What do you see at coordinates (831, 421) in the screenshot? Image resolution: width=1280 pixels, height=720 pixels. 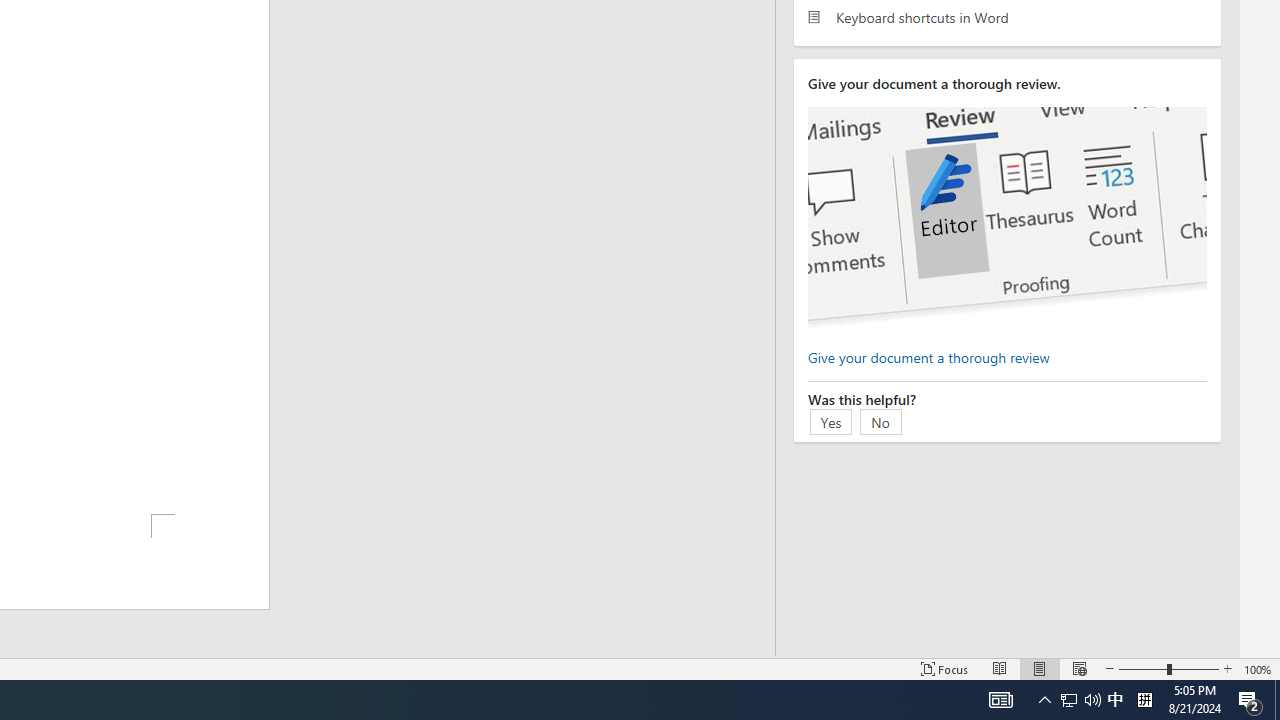 I see `Yes` at bounding box center [831, 421].